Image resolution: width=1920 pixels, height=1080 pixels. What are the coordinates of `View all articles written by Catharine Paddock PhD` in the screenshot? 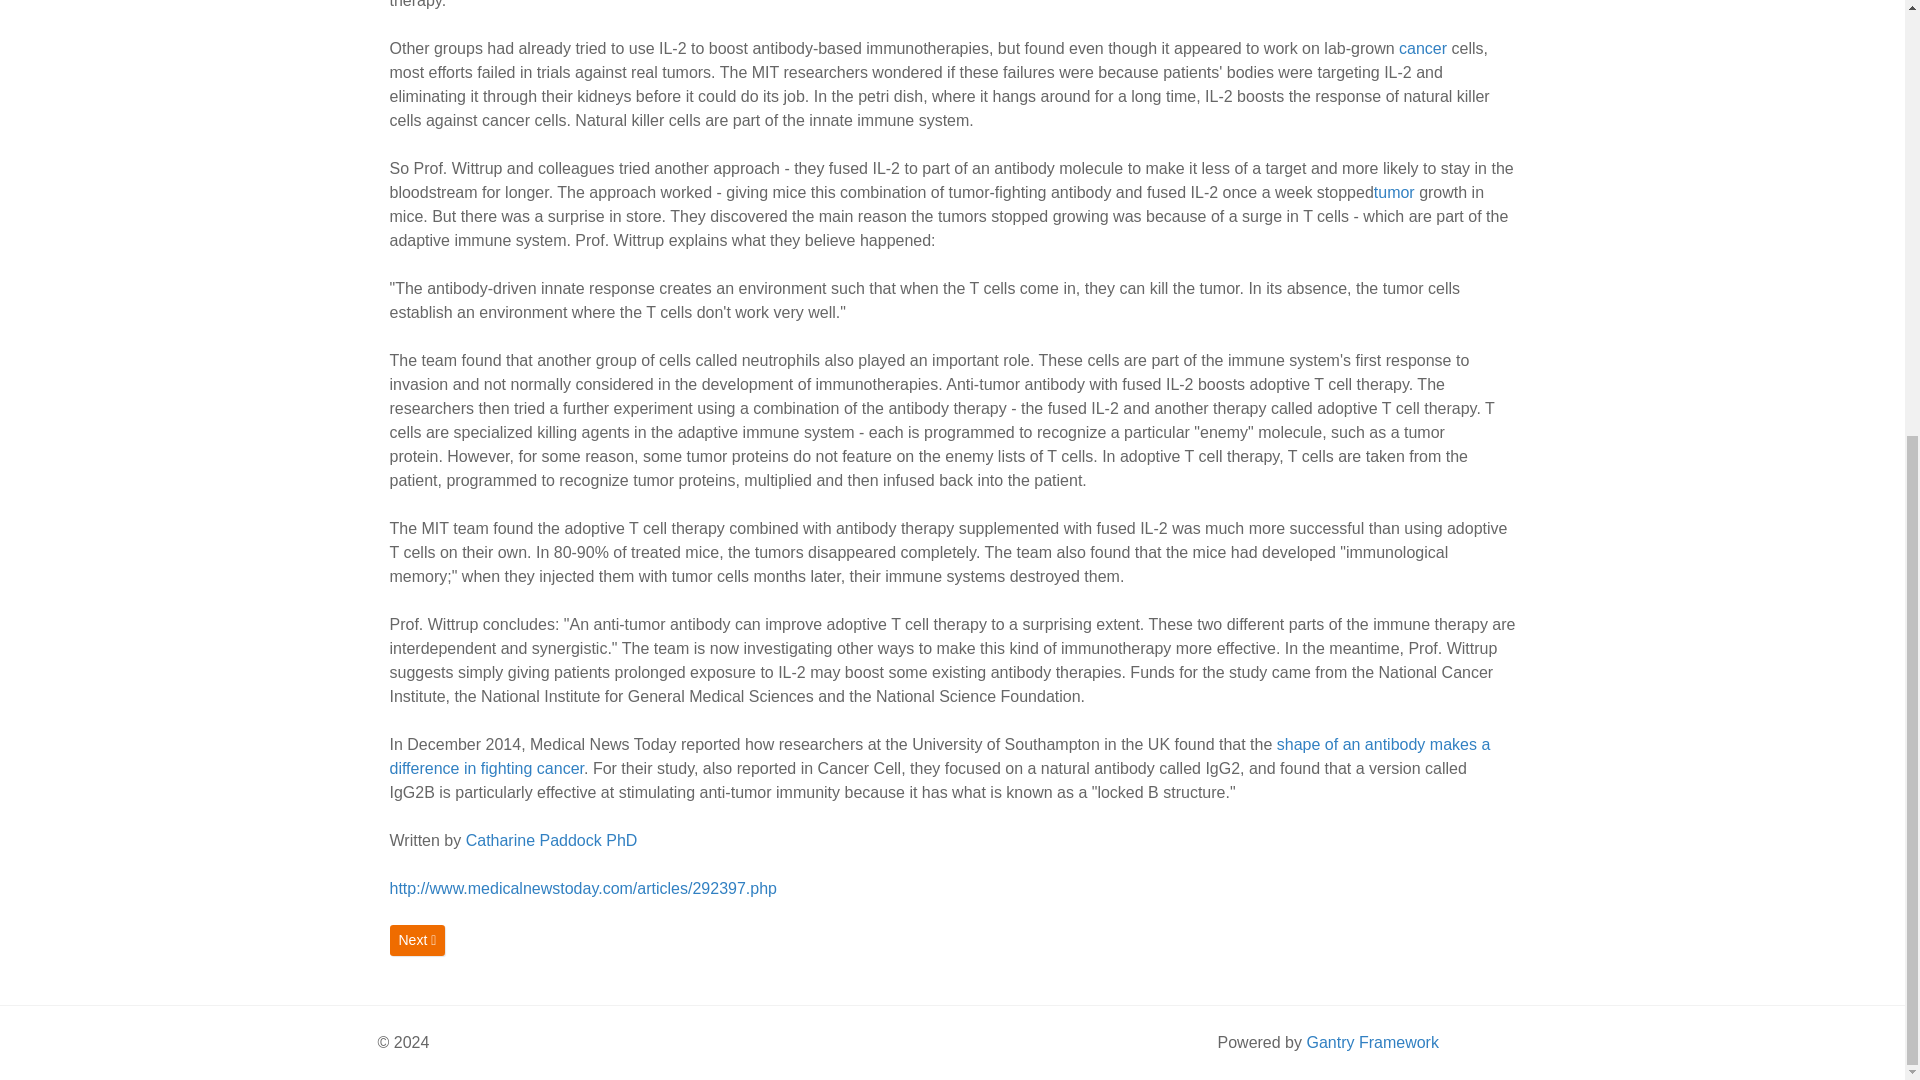 It's located at (552, 840).